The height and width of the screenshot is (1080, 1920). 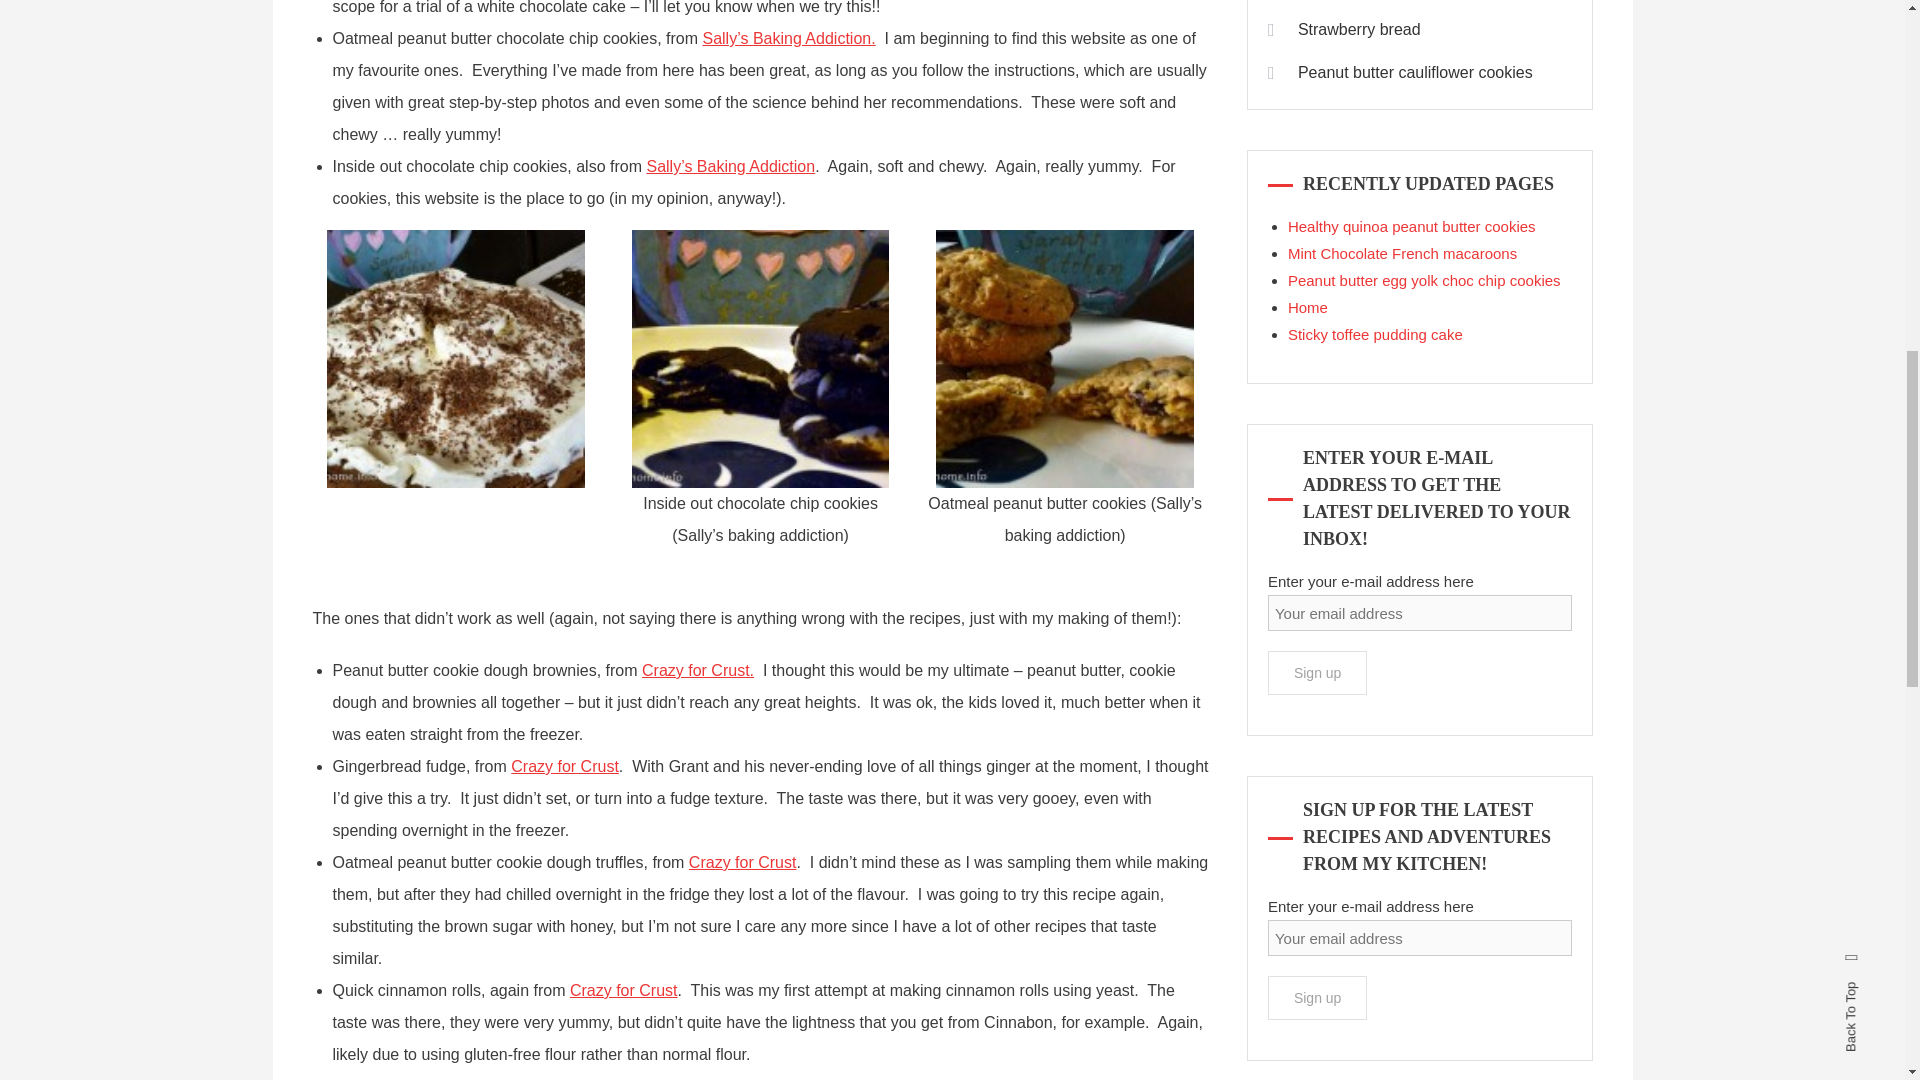 What do you see at coordinates (1308, 308) in the screenshot?
I see `Home` at bounding box center [1308, 308].